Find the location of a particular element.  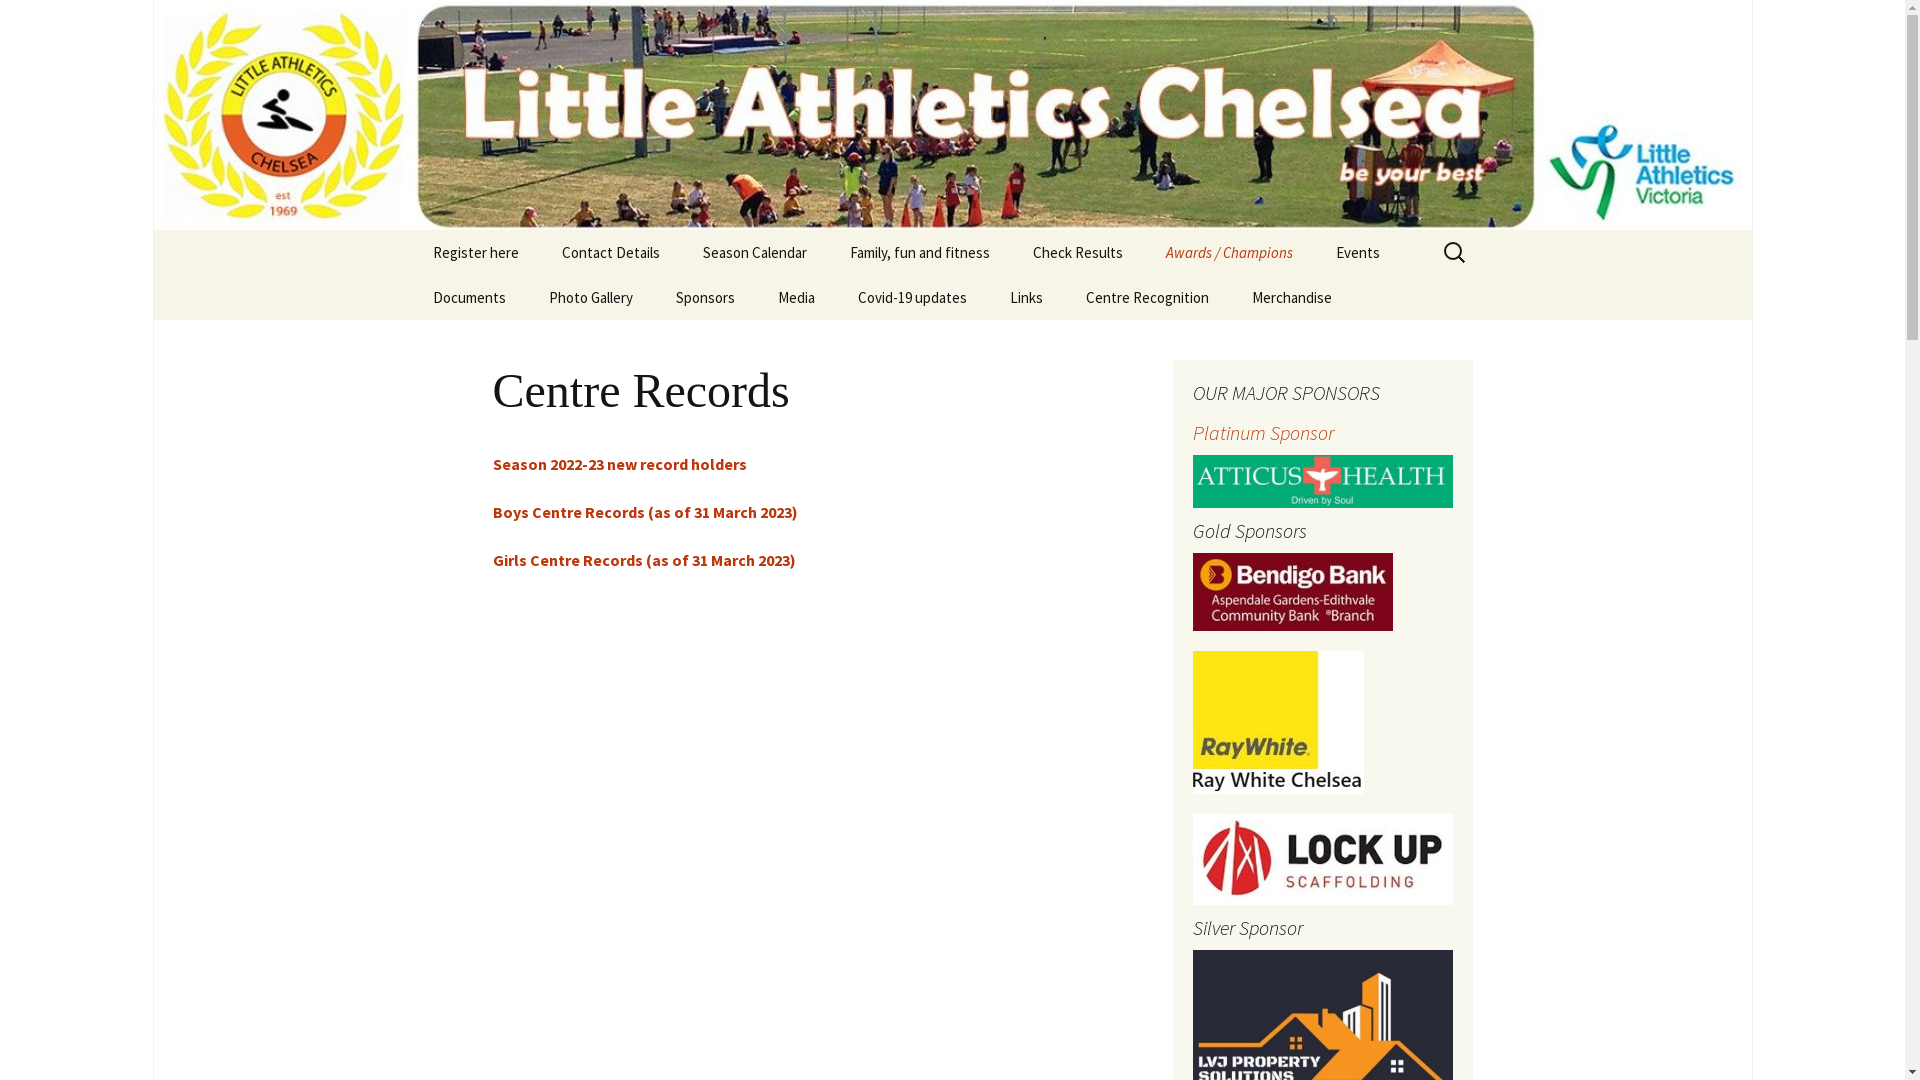

Awards / Champions is located at coordinates (1230, 252).